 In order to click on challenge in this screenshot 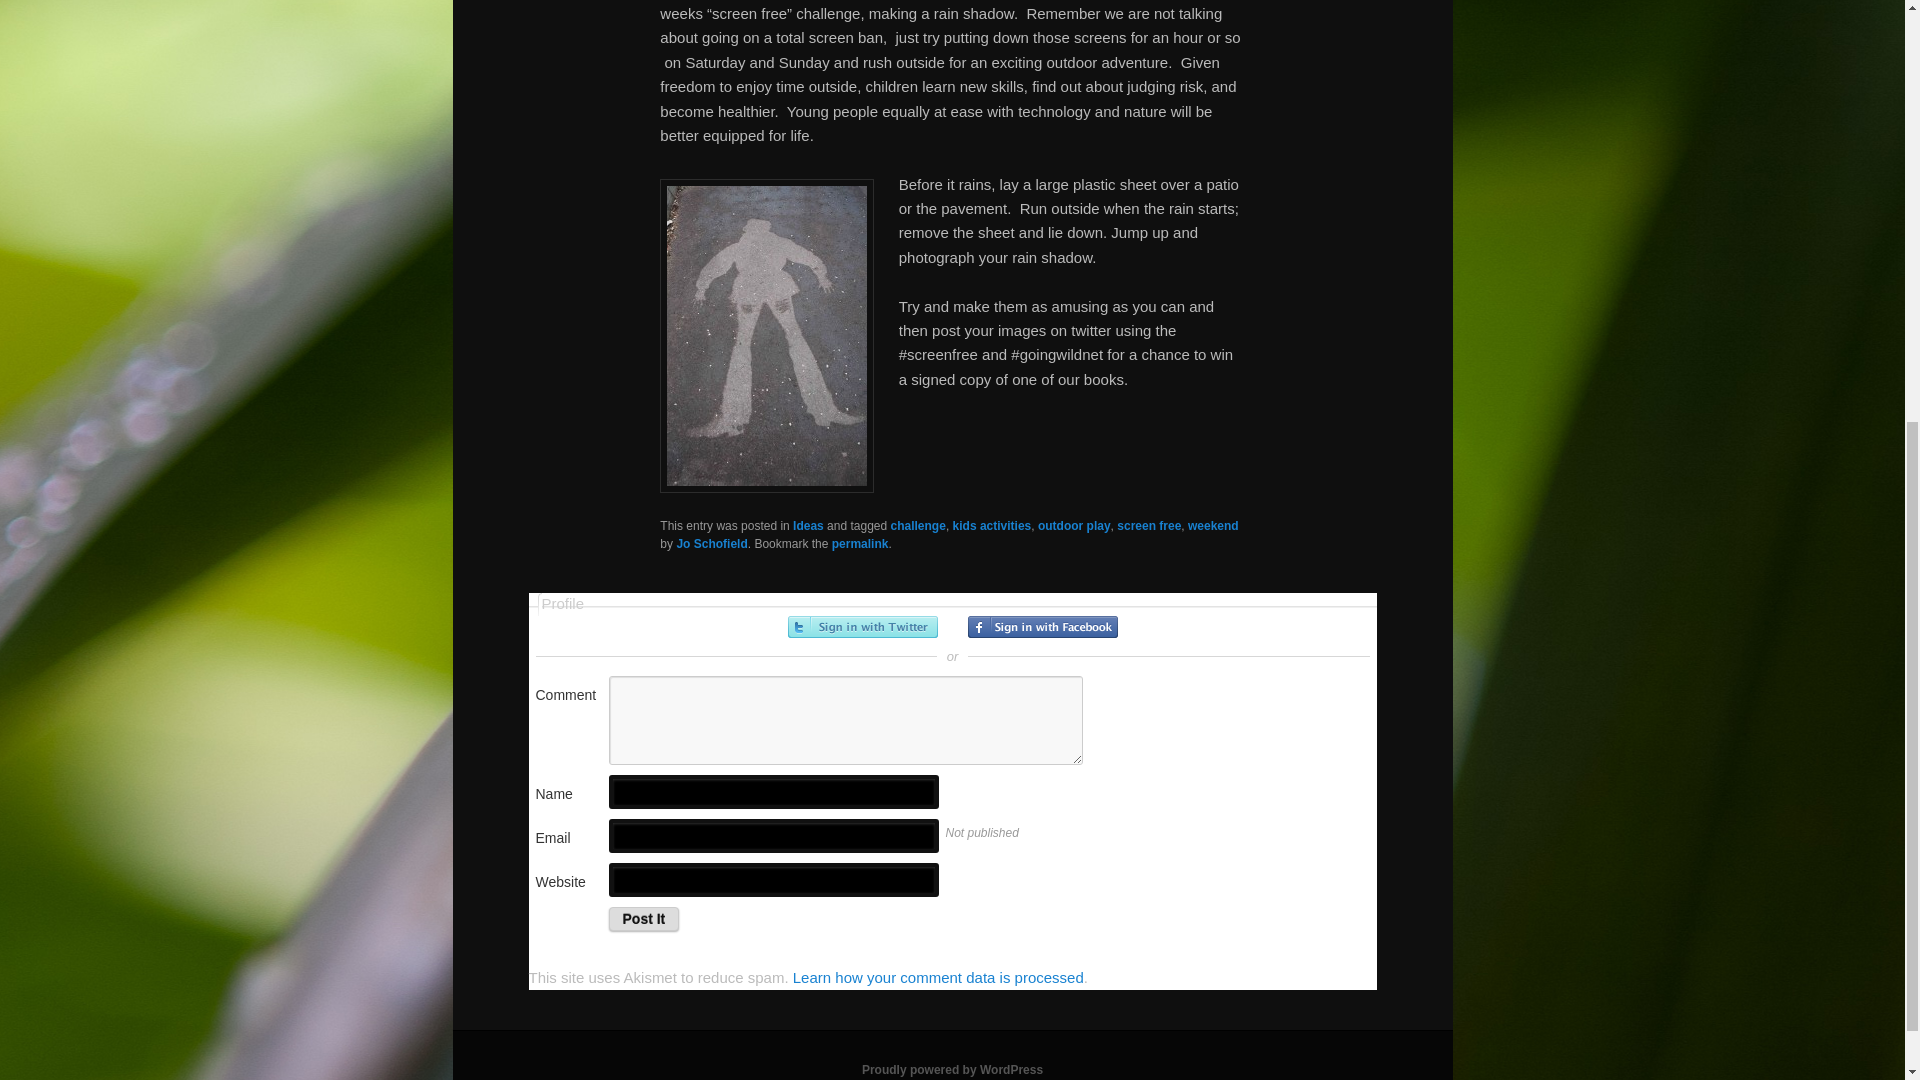, I will do `click(918, 526)`.